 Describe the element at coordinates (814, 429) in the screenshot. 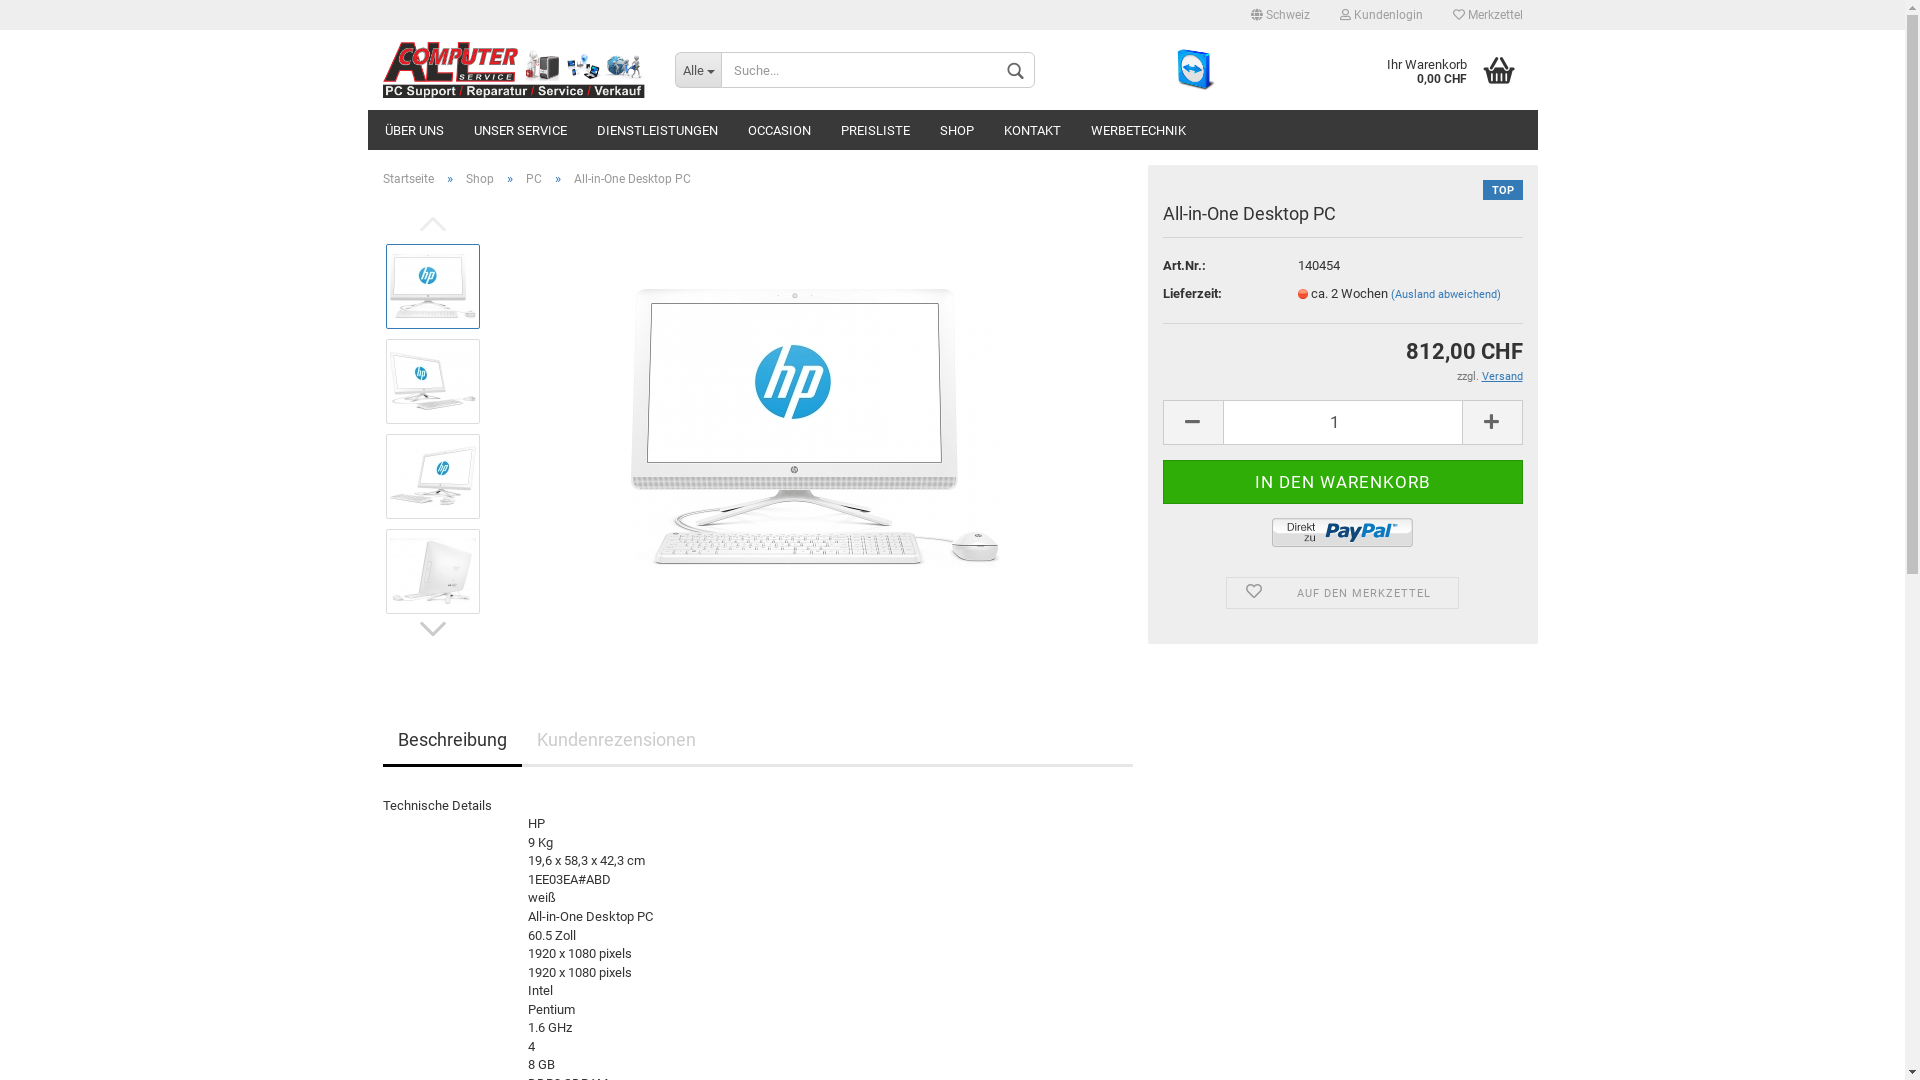

I see `All-in-One Desktop PC` at that location.